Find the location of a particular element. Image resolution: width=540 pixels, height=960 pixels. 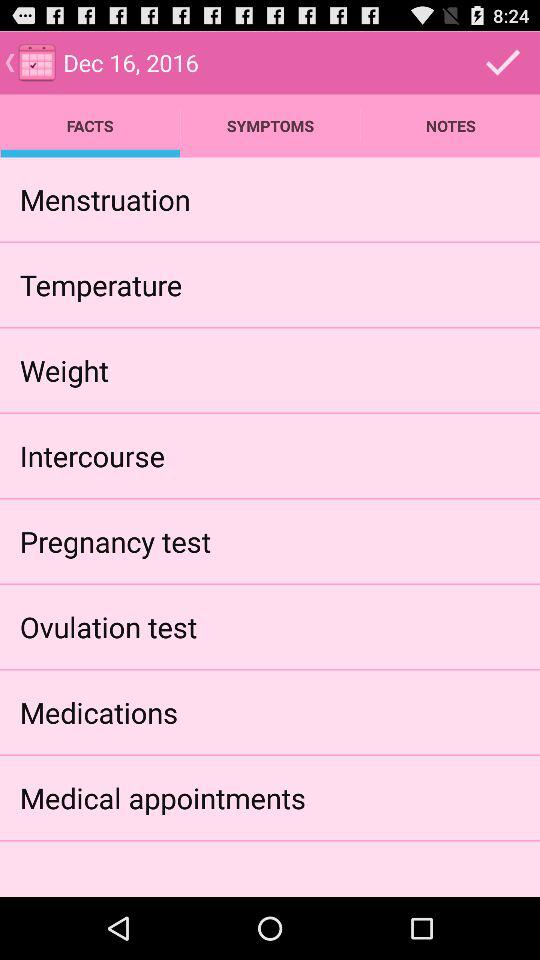

click icon above the temperature app is located at coordinates (104, 199).